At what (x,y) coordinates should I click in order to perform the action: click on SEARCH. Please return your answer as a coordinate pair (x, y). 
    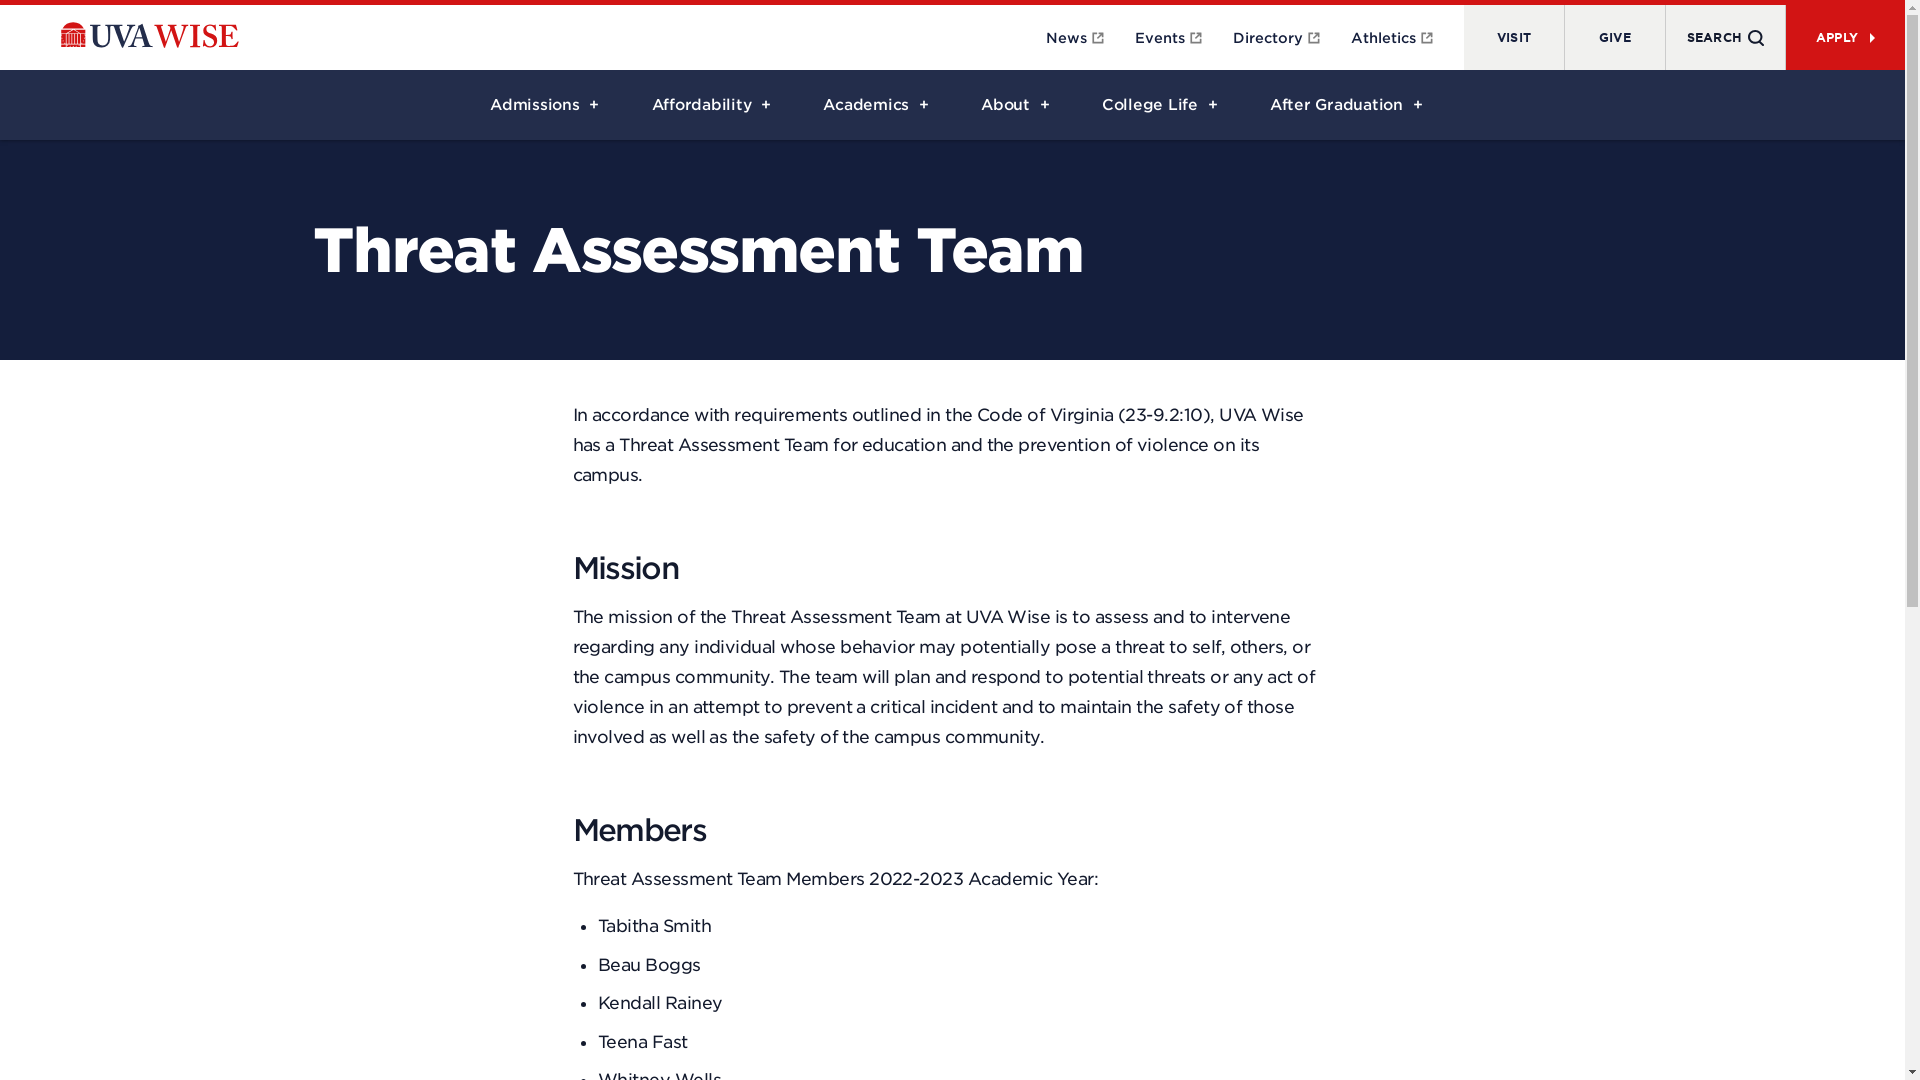
    Looking at the image, I should click on (1724, 38).